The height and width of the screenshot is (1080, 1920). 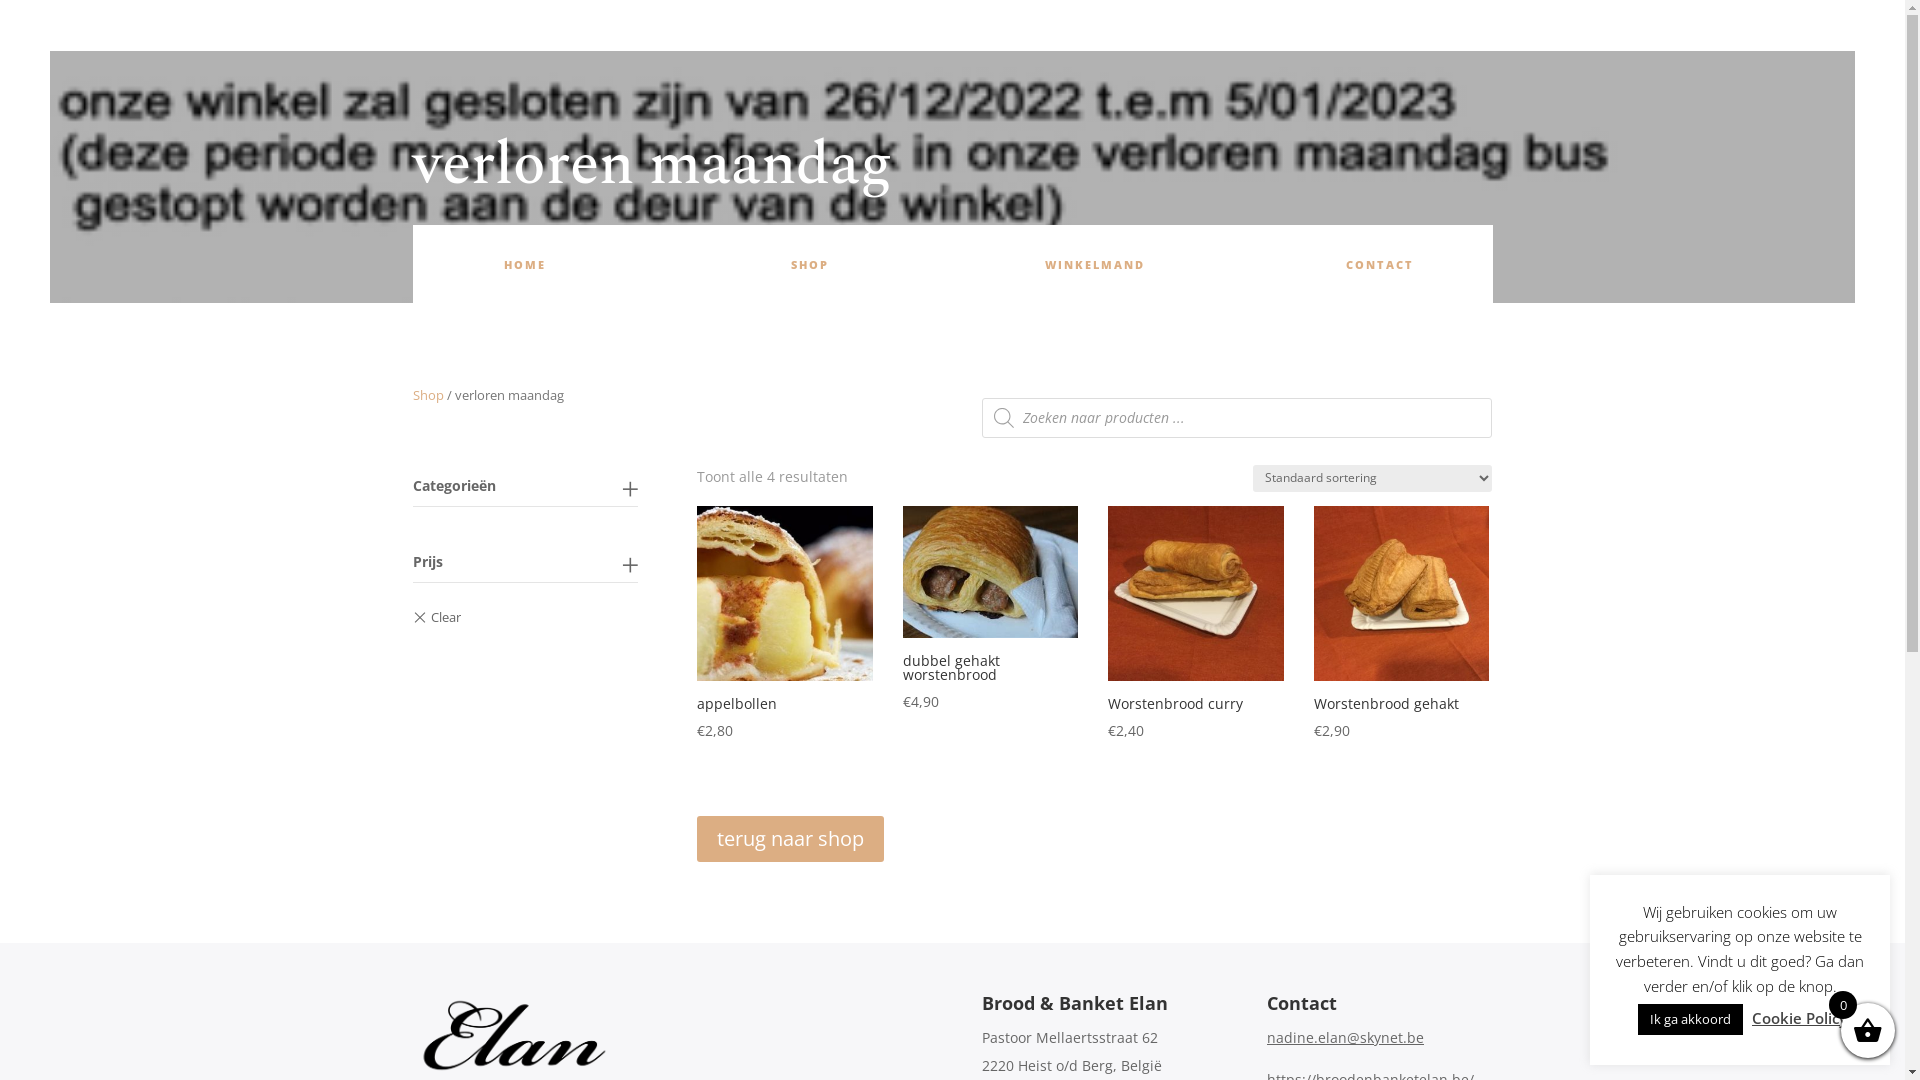 I want to click on CONTACT, so click(x=1380, y=266).